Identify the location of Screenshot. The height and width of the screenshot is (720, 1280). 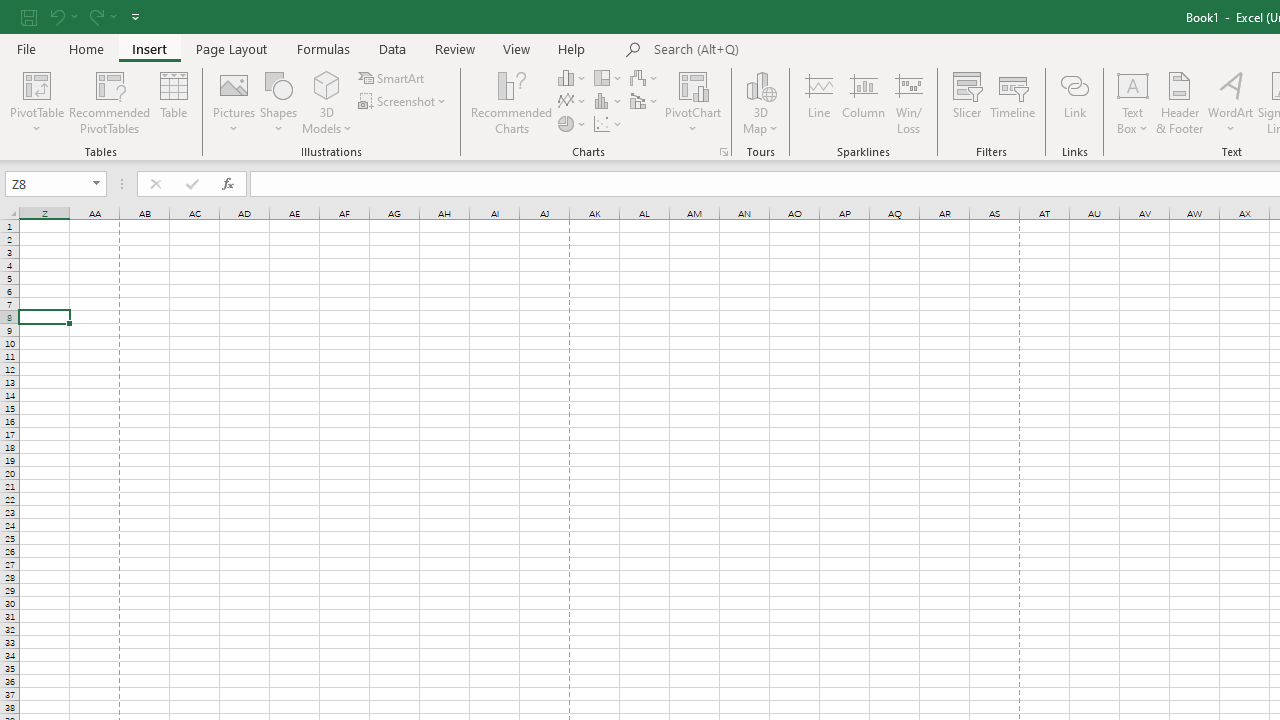
(404, 102).